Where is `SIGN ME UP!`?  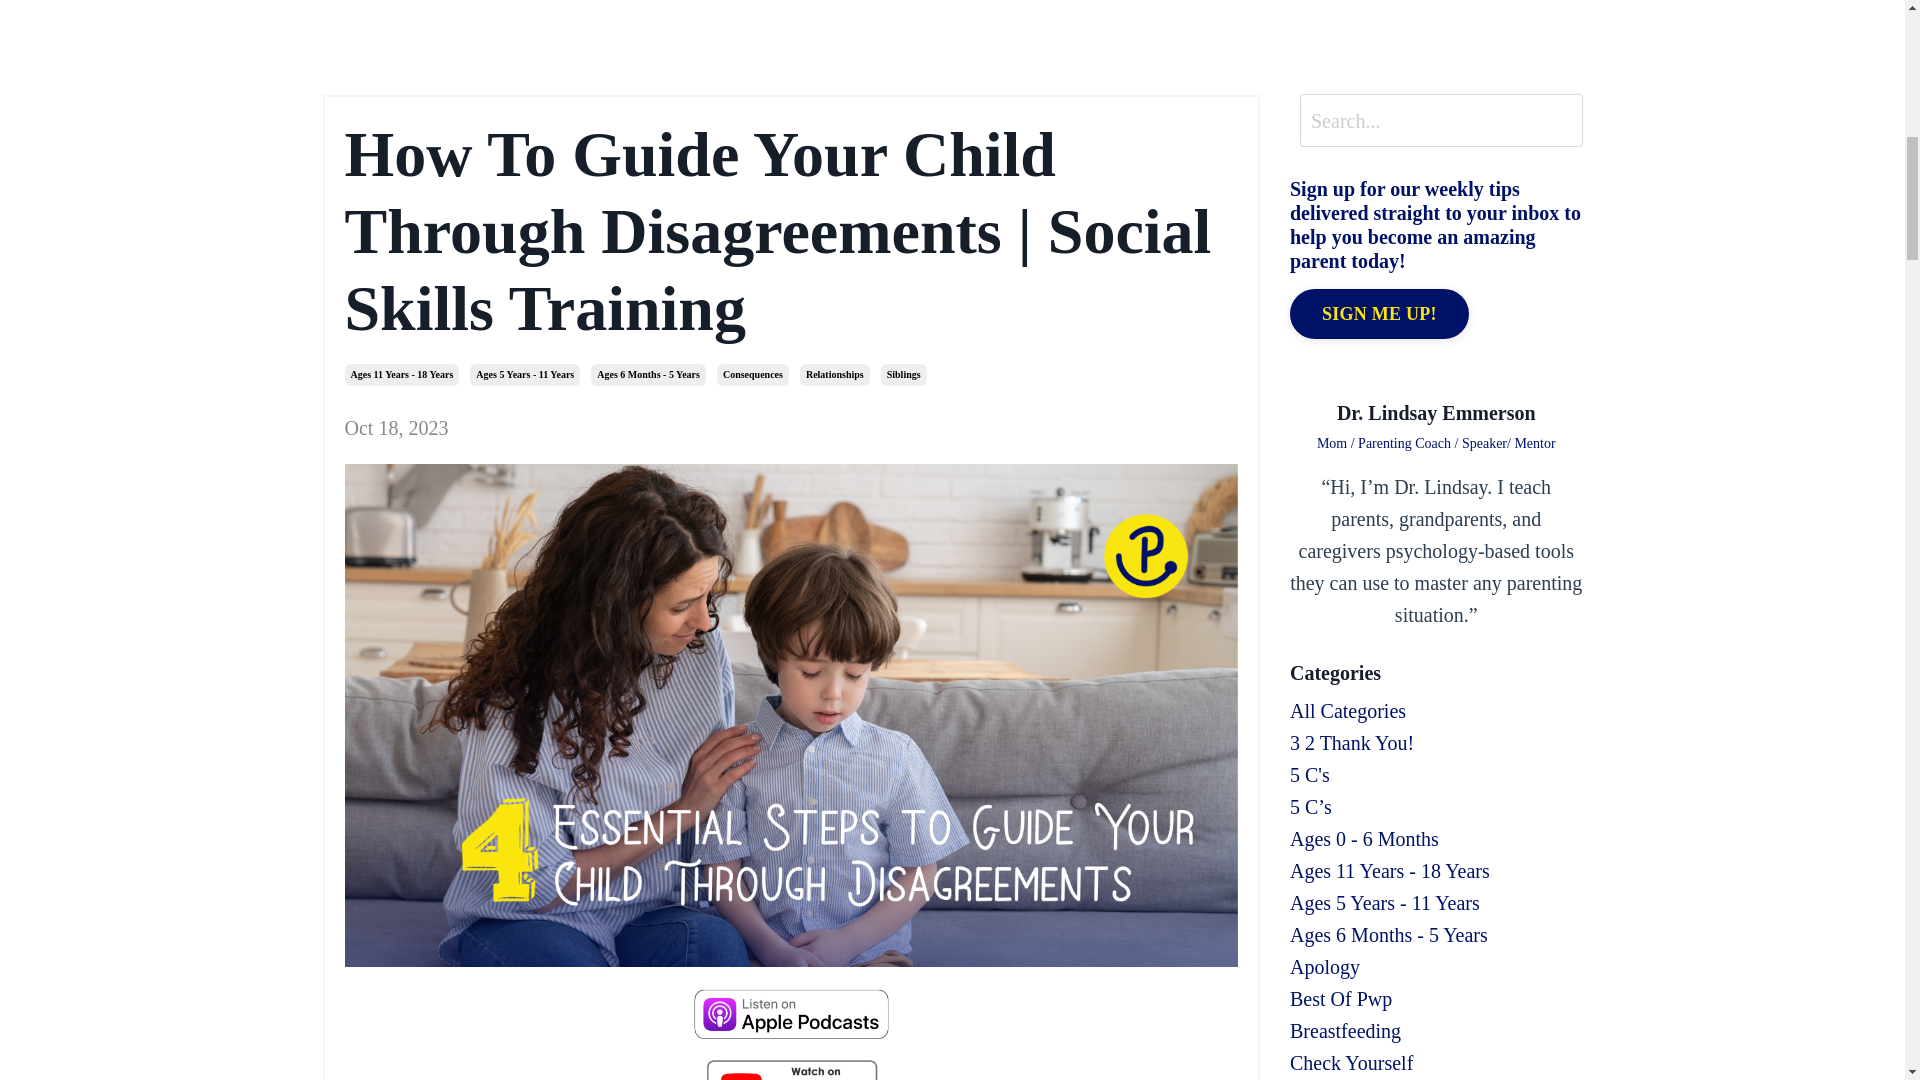 SIGN ME UP! is located at coordinates (1379, 314).